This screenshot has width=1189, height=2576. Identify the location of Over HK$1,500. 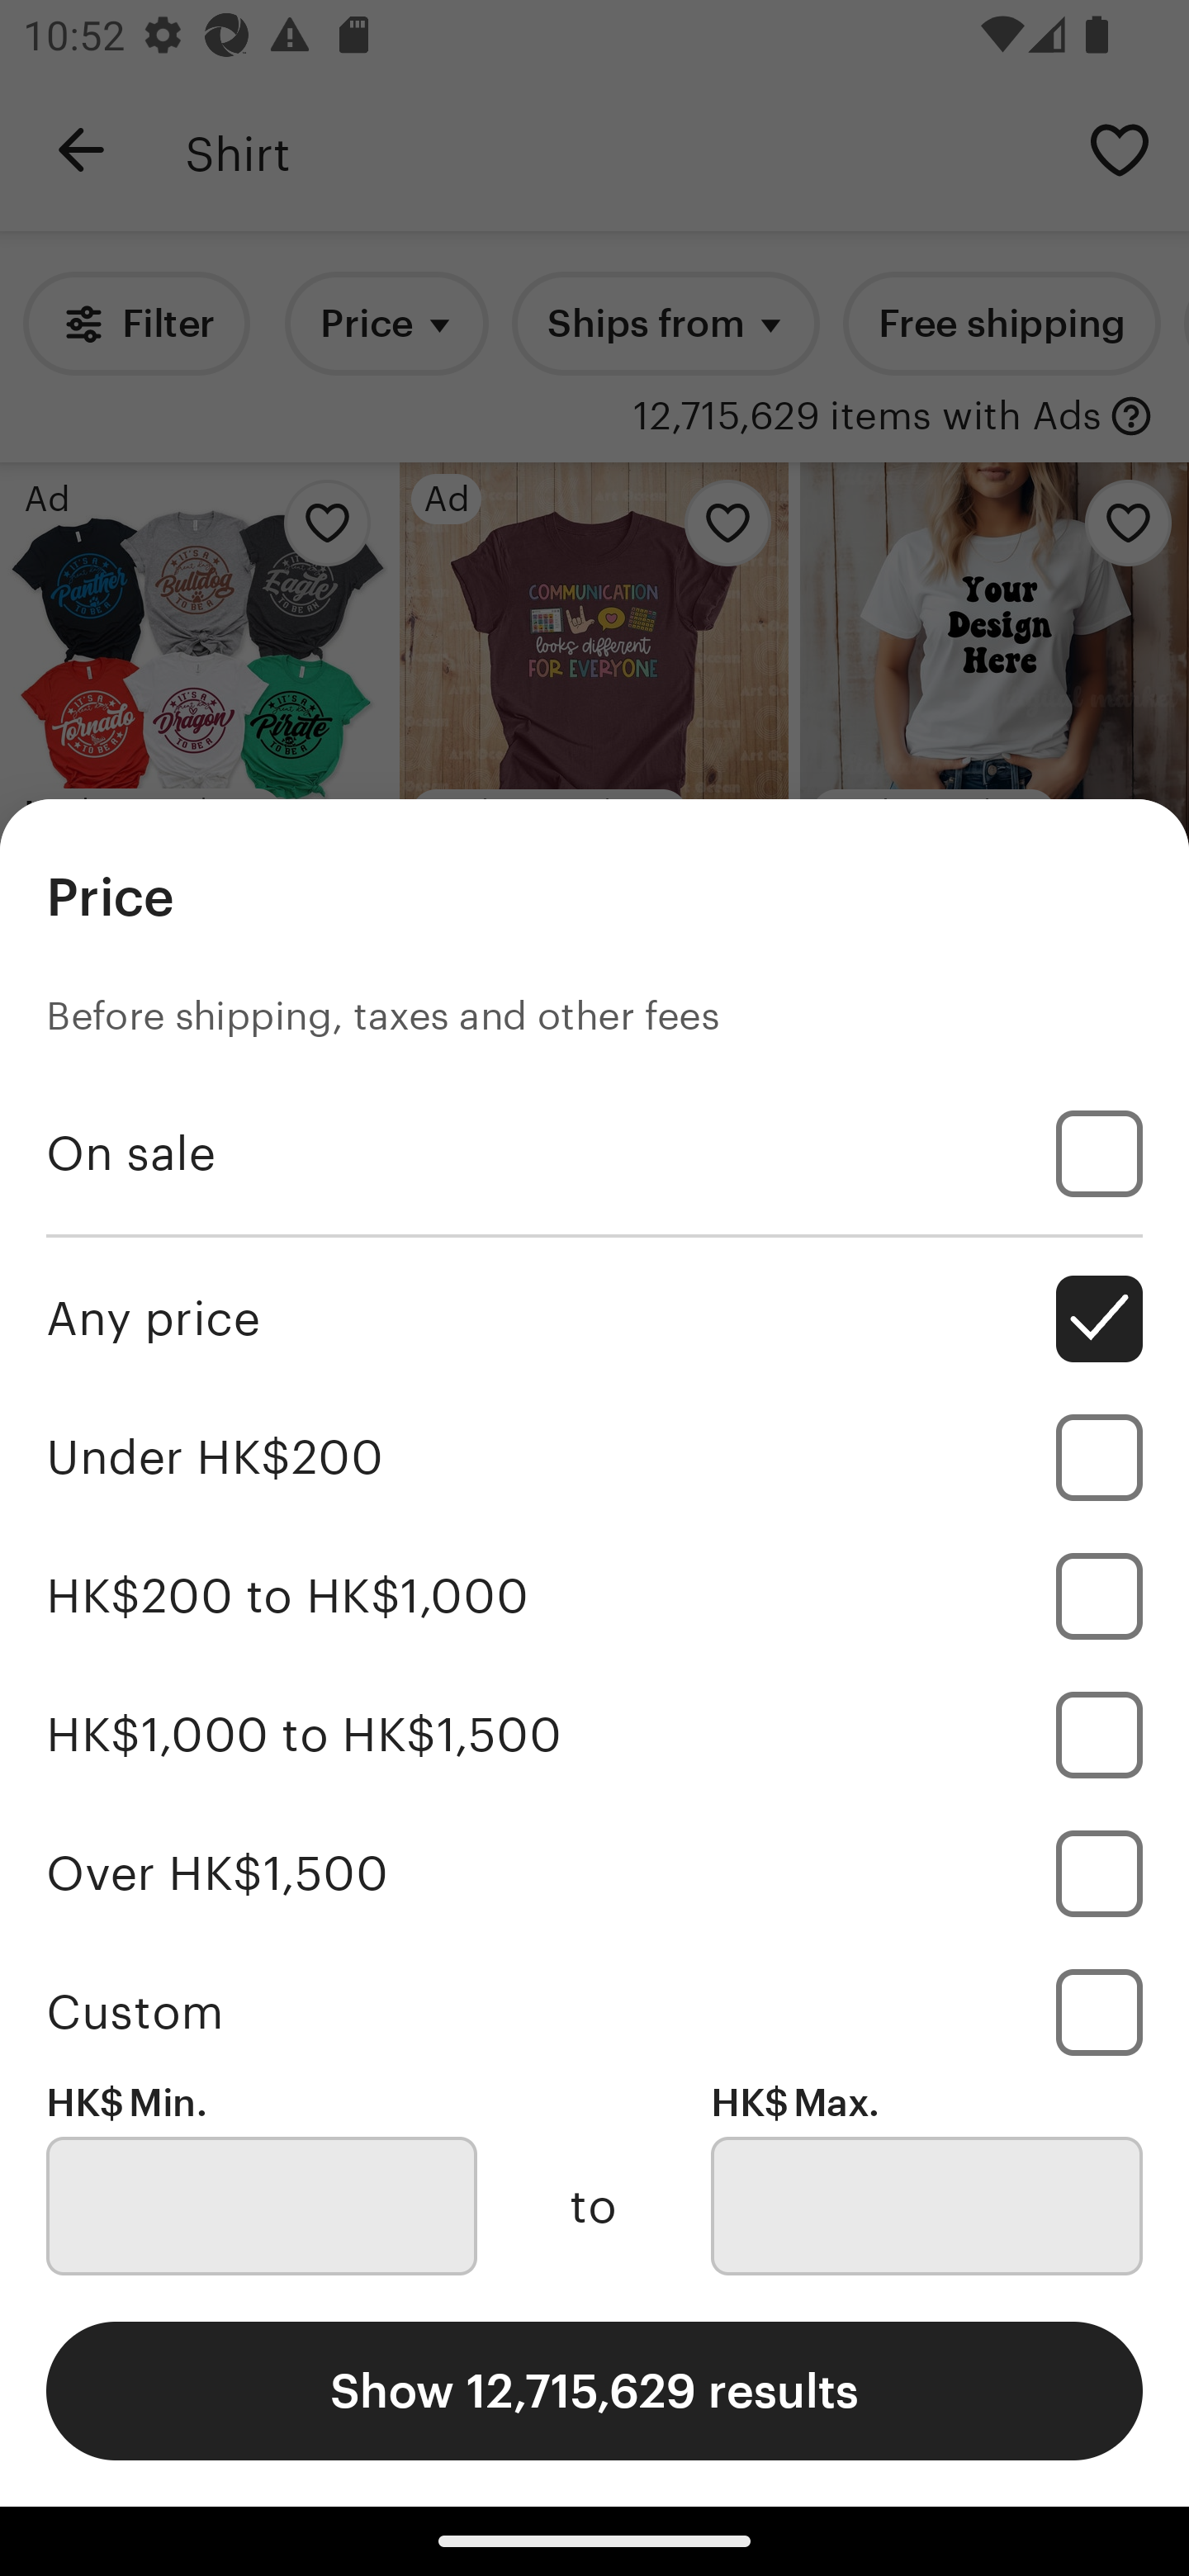
(594, 1873).